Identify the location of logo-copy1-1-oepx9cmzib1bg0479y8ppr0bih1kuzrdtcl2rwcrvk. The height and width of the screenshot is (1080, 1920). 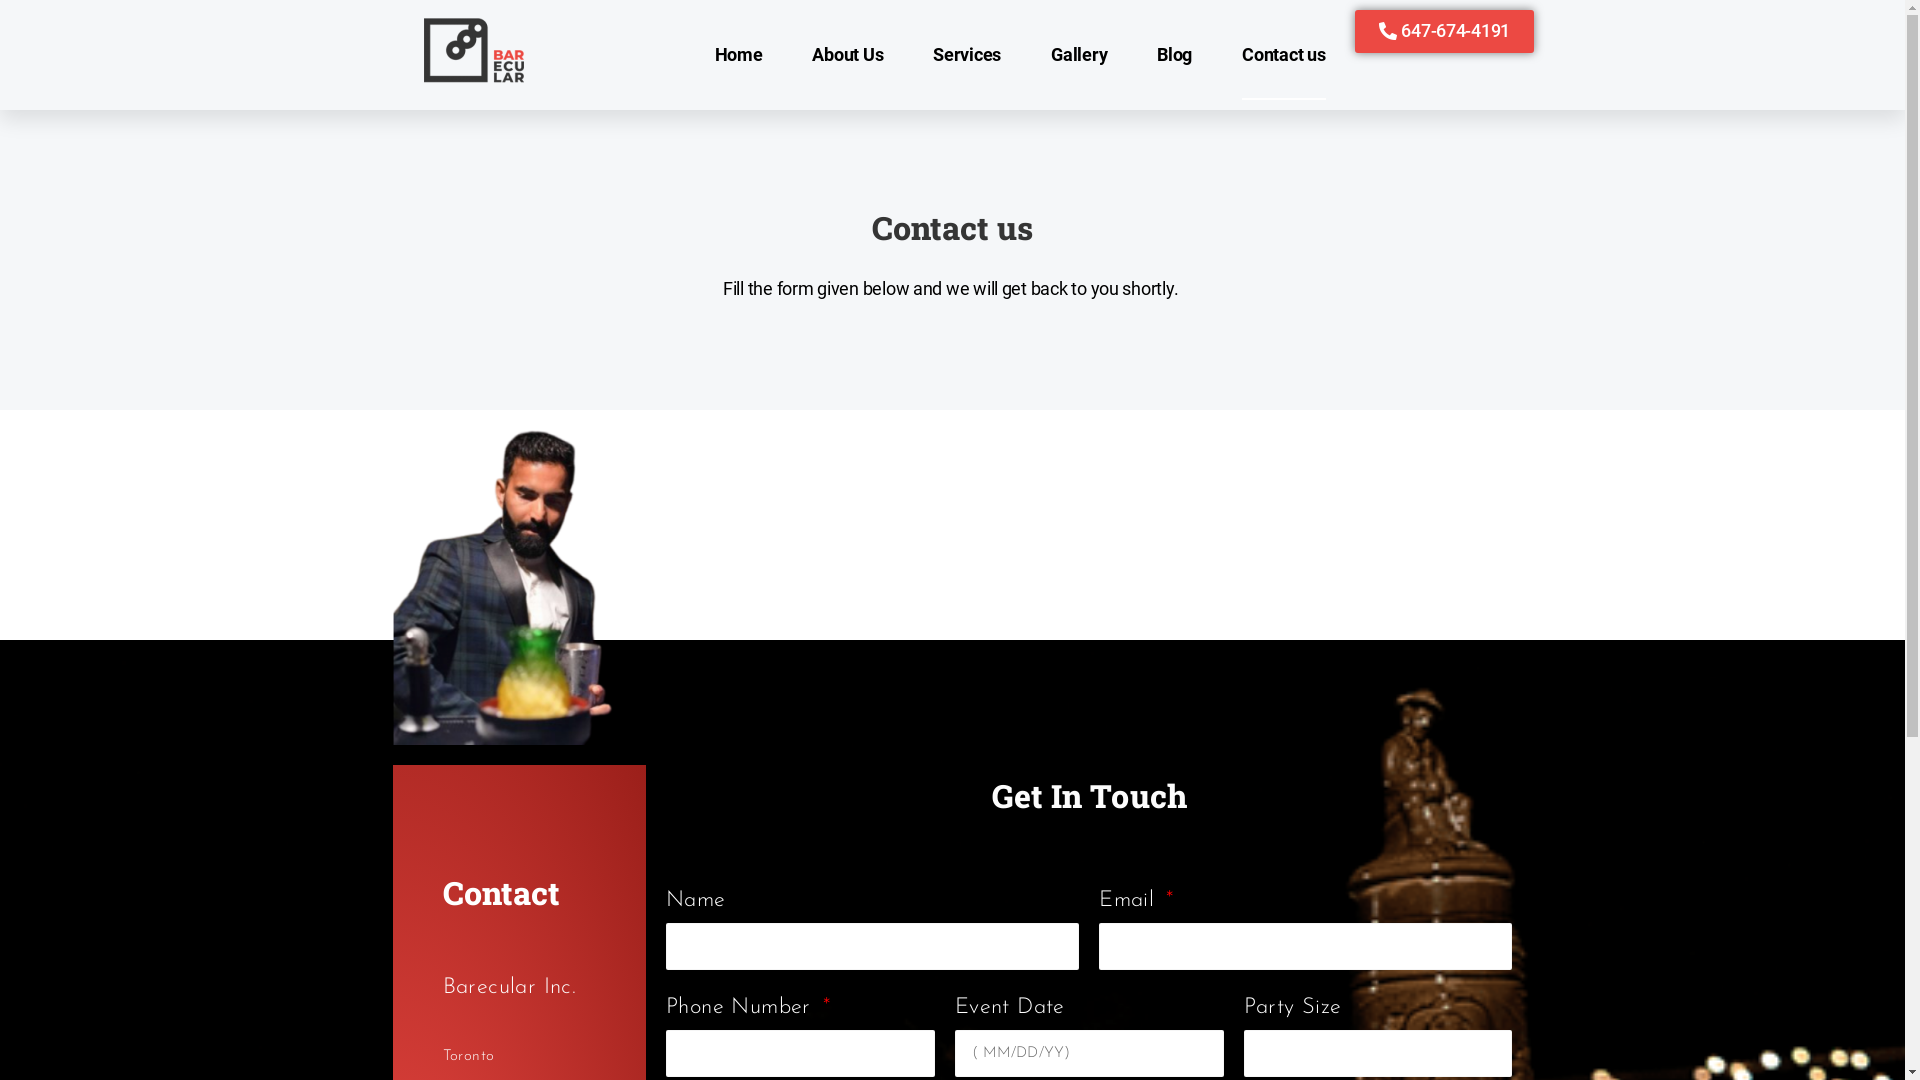
(474, 50).